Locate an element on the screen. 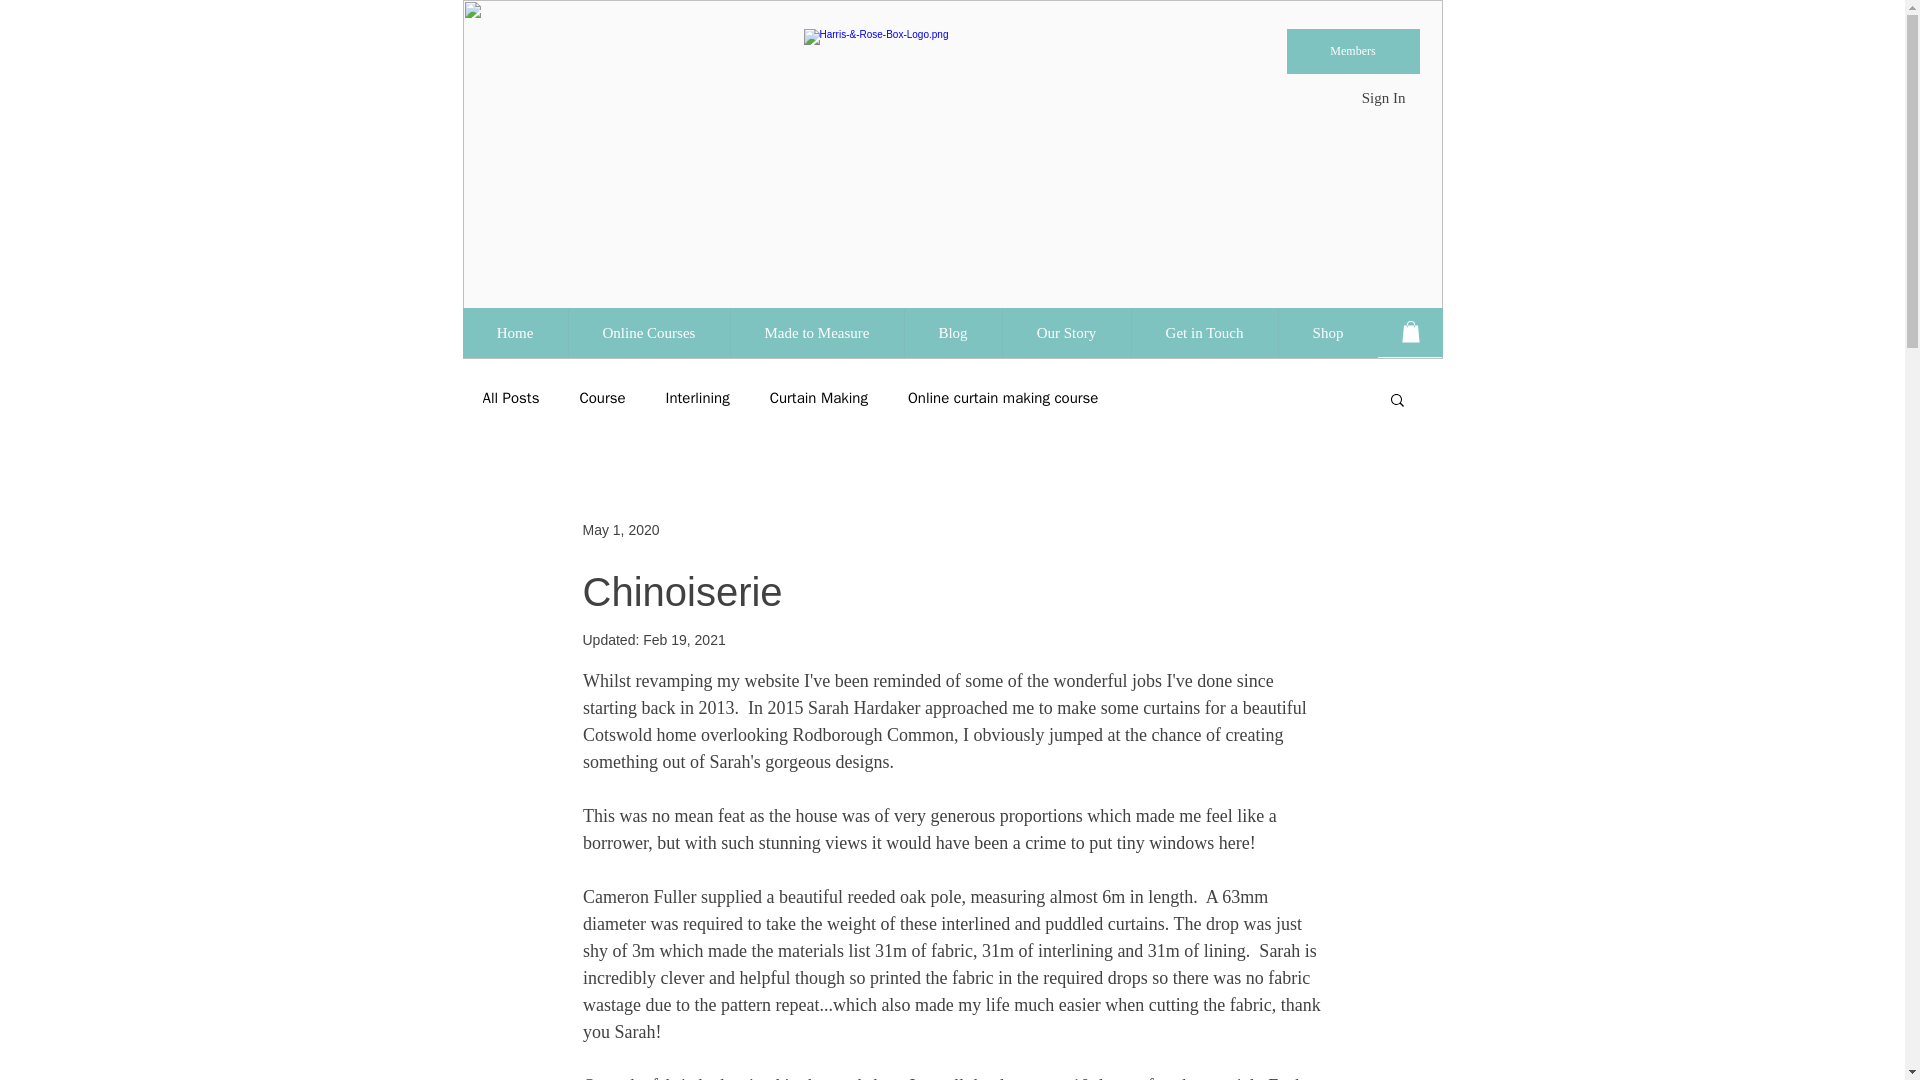 The image size is (1920, 1080). Get in Touch is located at coordinates (1203, 332).